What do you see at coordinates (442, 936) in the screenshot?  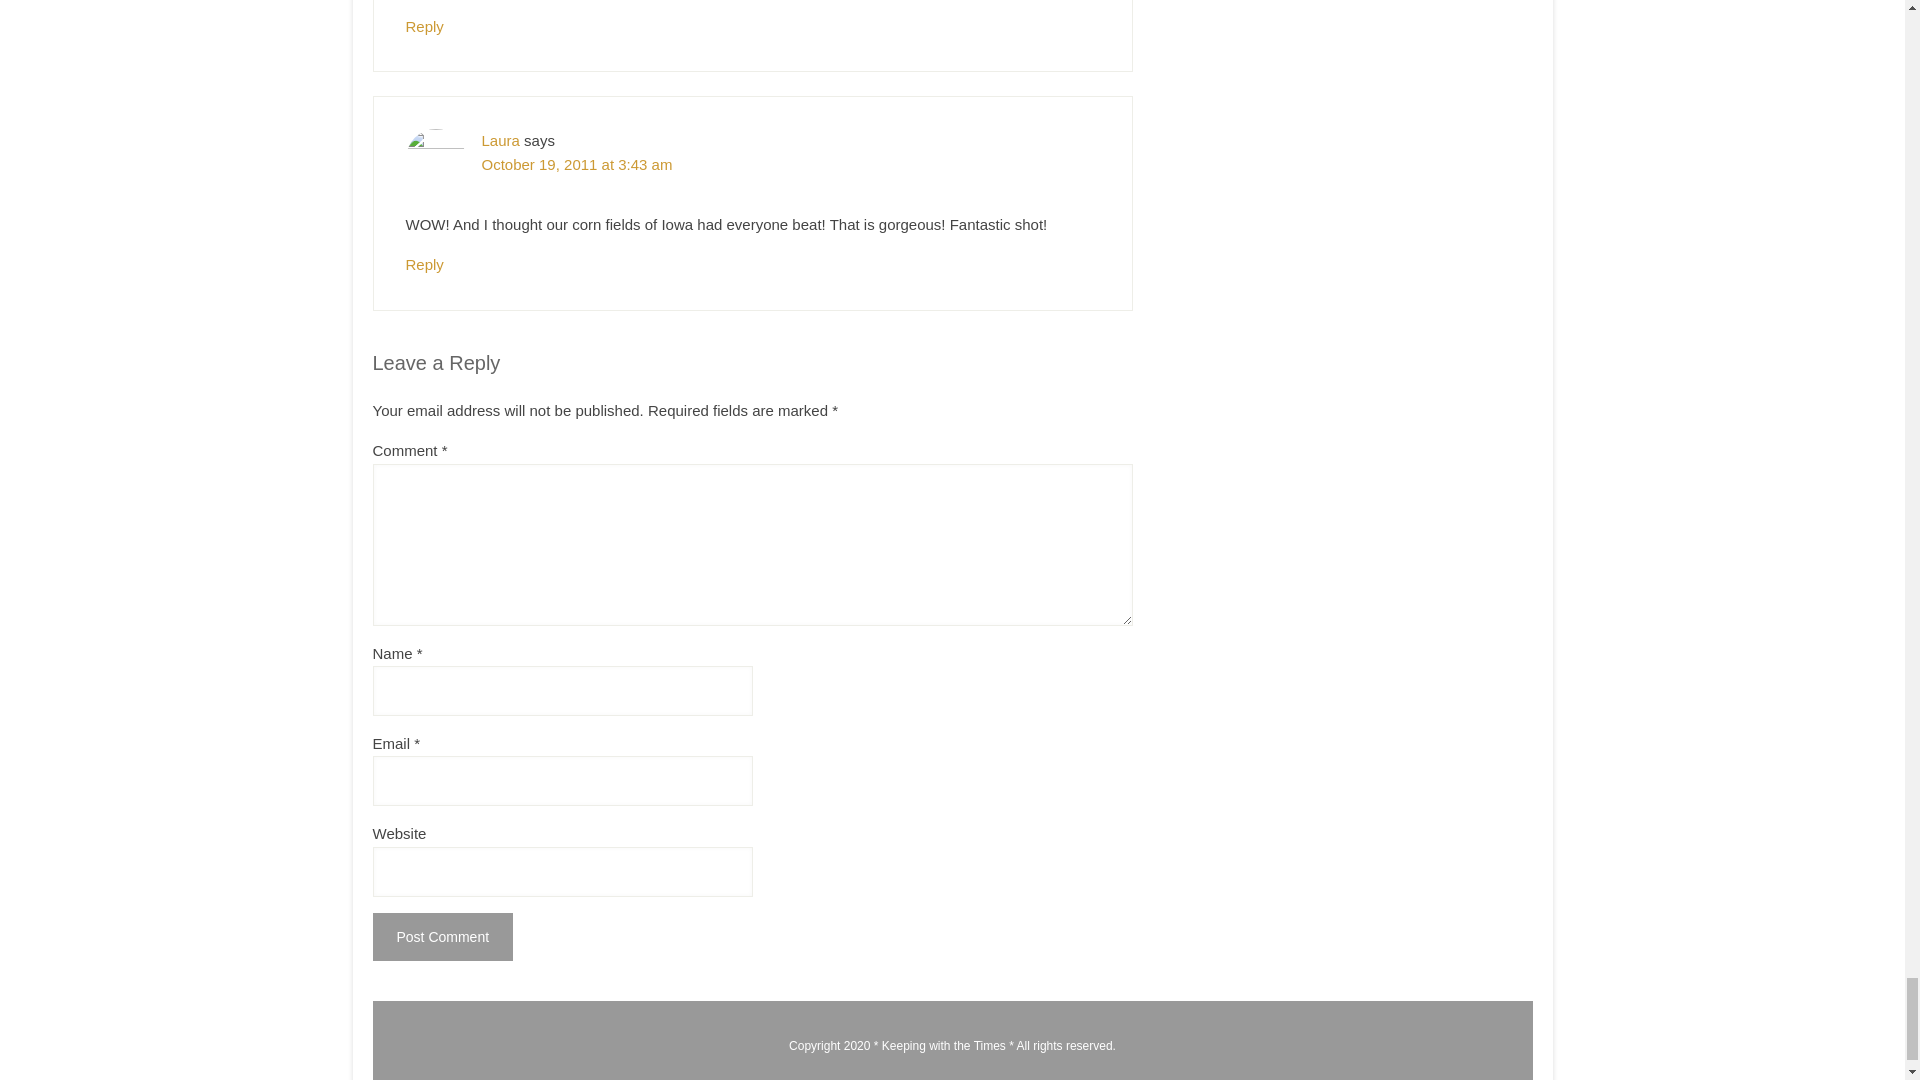 I see `Post Comment` at bounding box center [442, 936].